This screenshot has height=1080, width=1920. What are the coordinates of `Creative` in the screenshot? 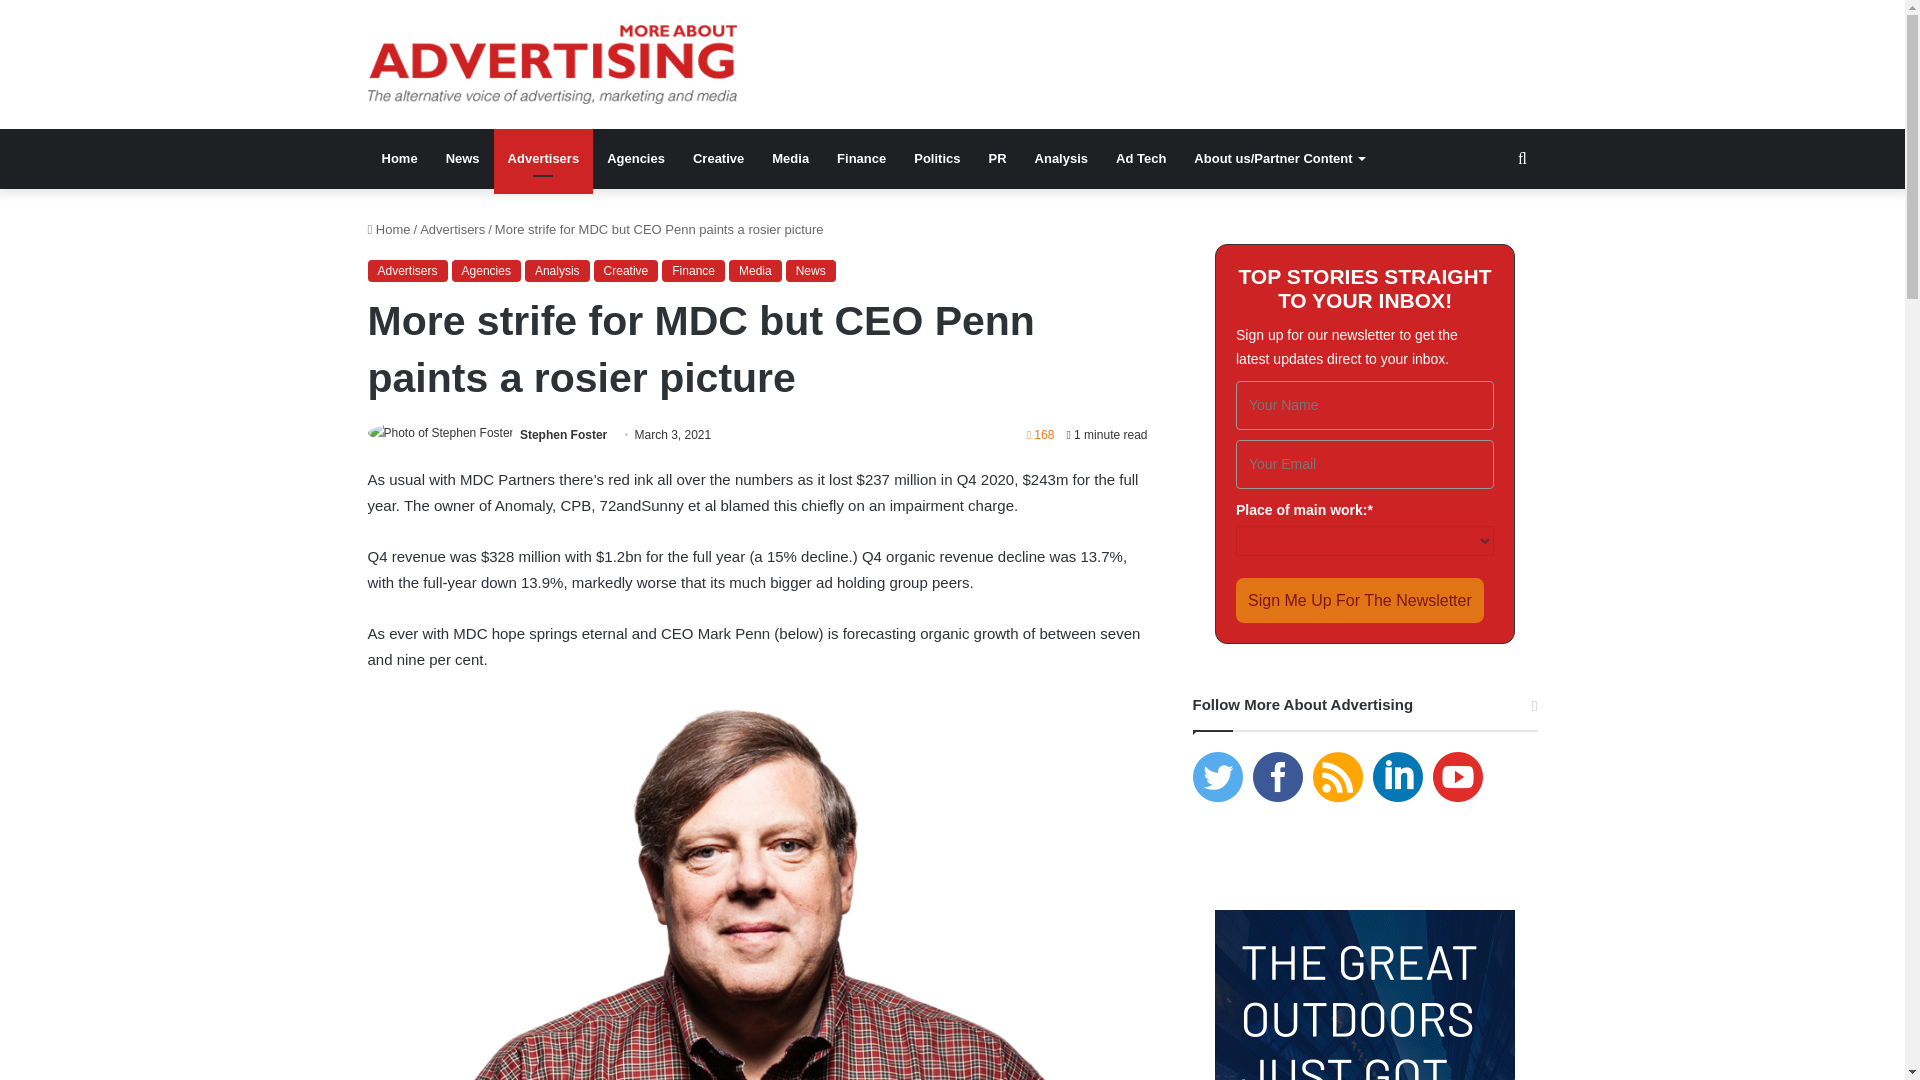 It's located at (626, 270).